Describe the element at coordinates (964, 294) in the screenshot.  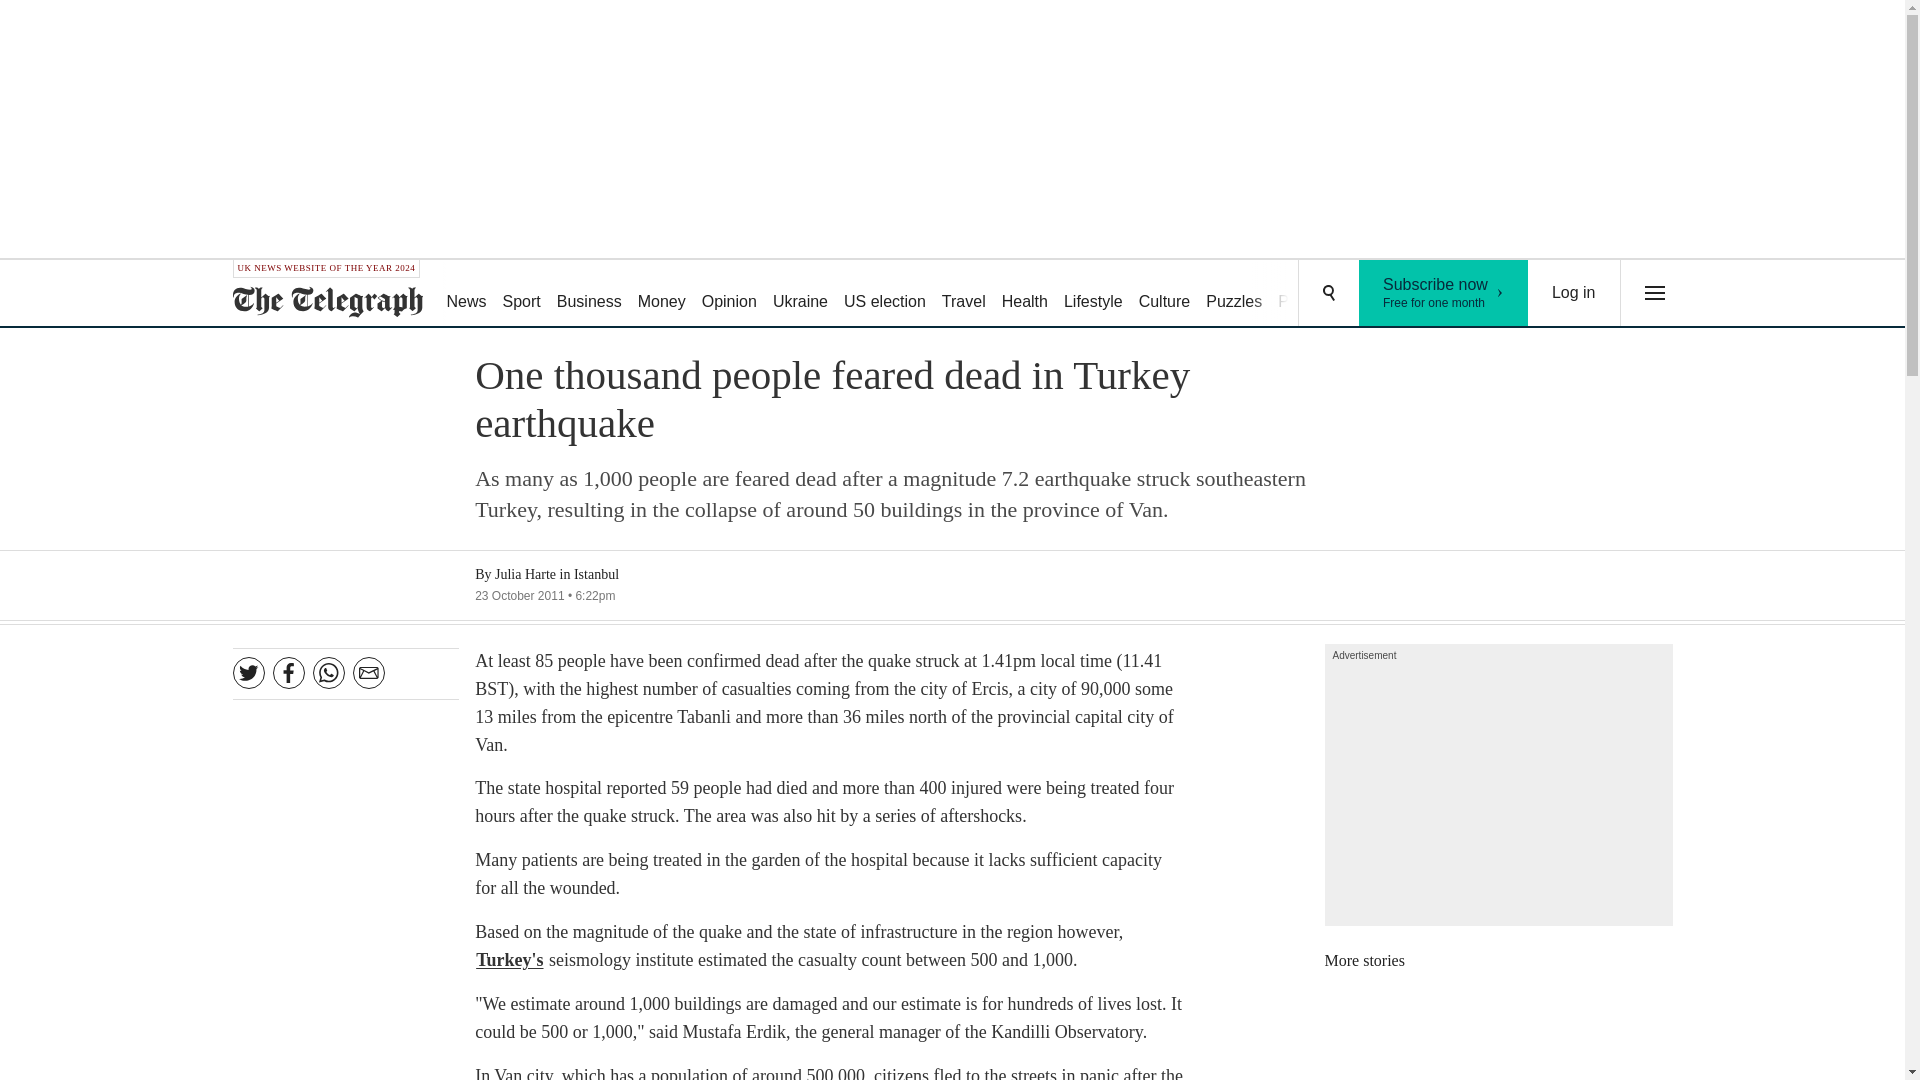
I see `Lifestyle` at that location.